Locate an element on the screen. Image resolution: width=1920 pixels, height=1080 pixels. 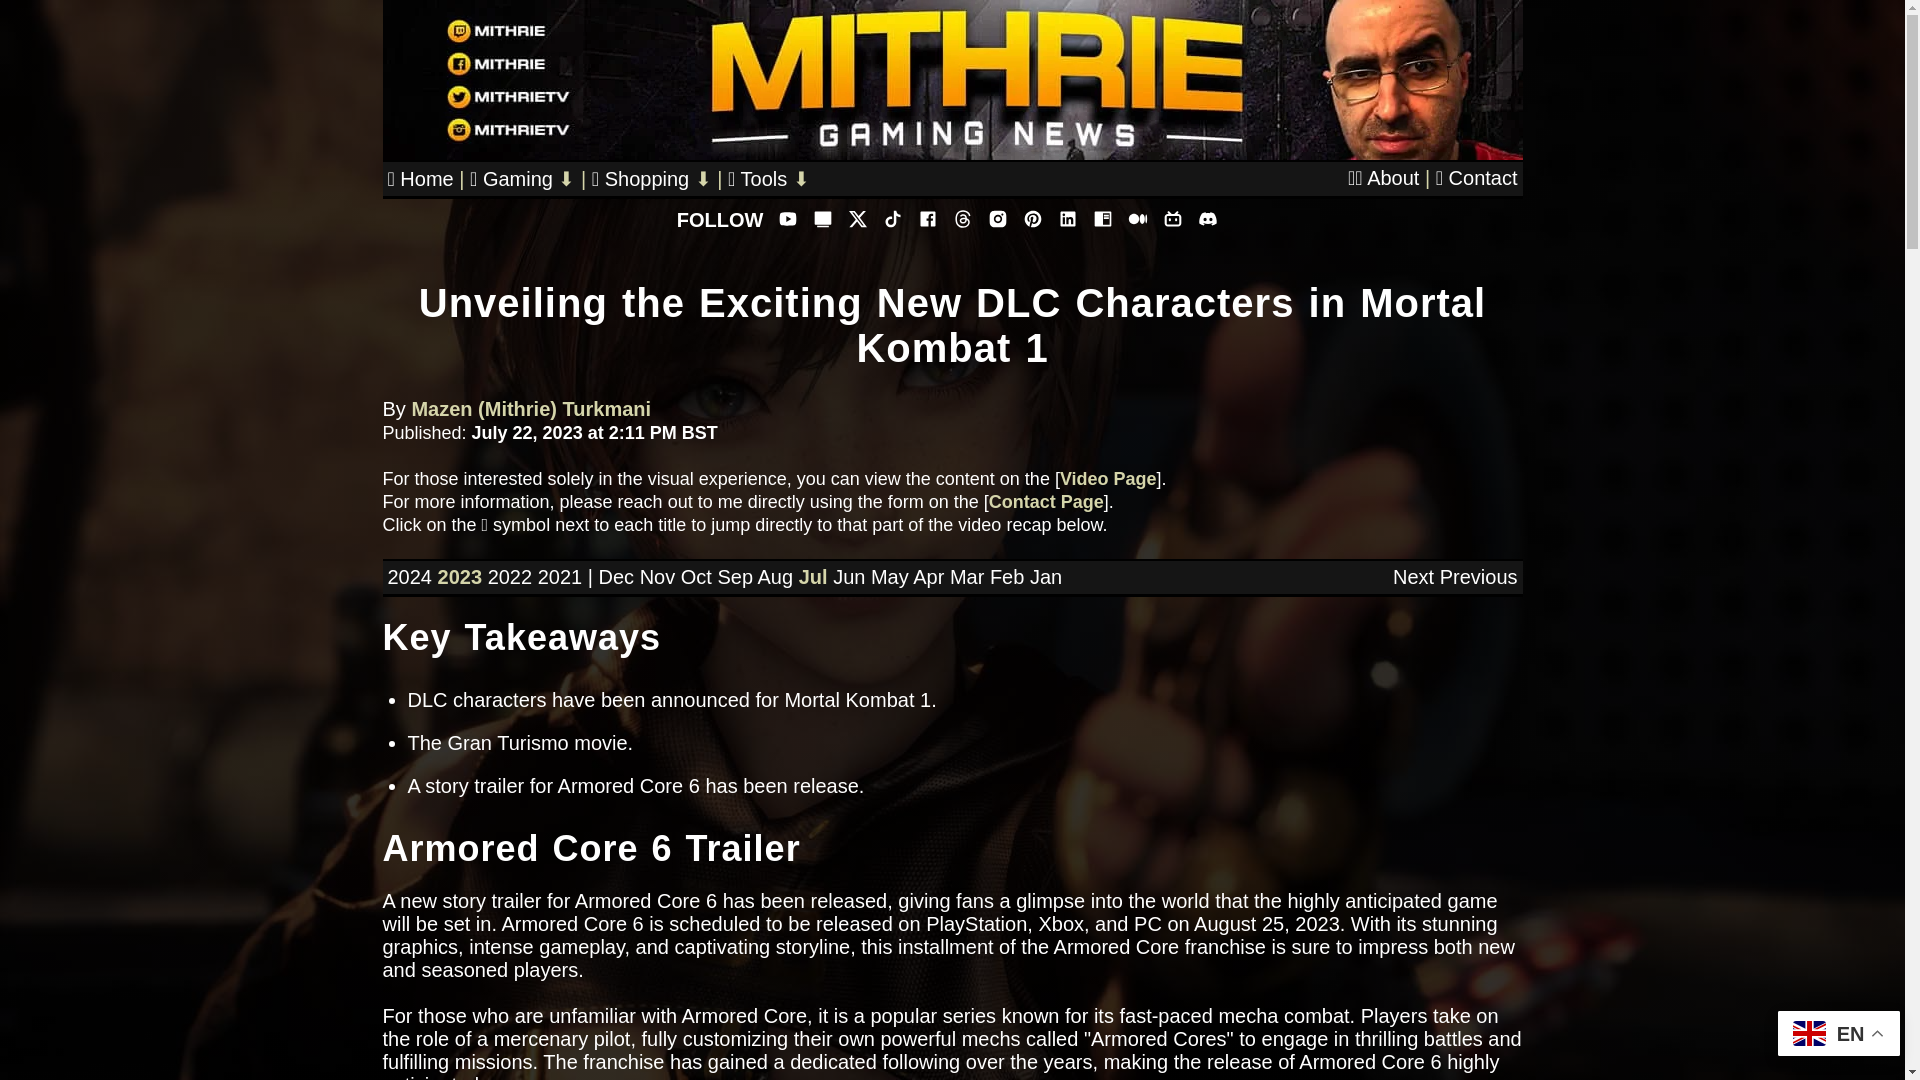
2024 is located at coordinates (410, 576).